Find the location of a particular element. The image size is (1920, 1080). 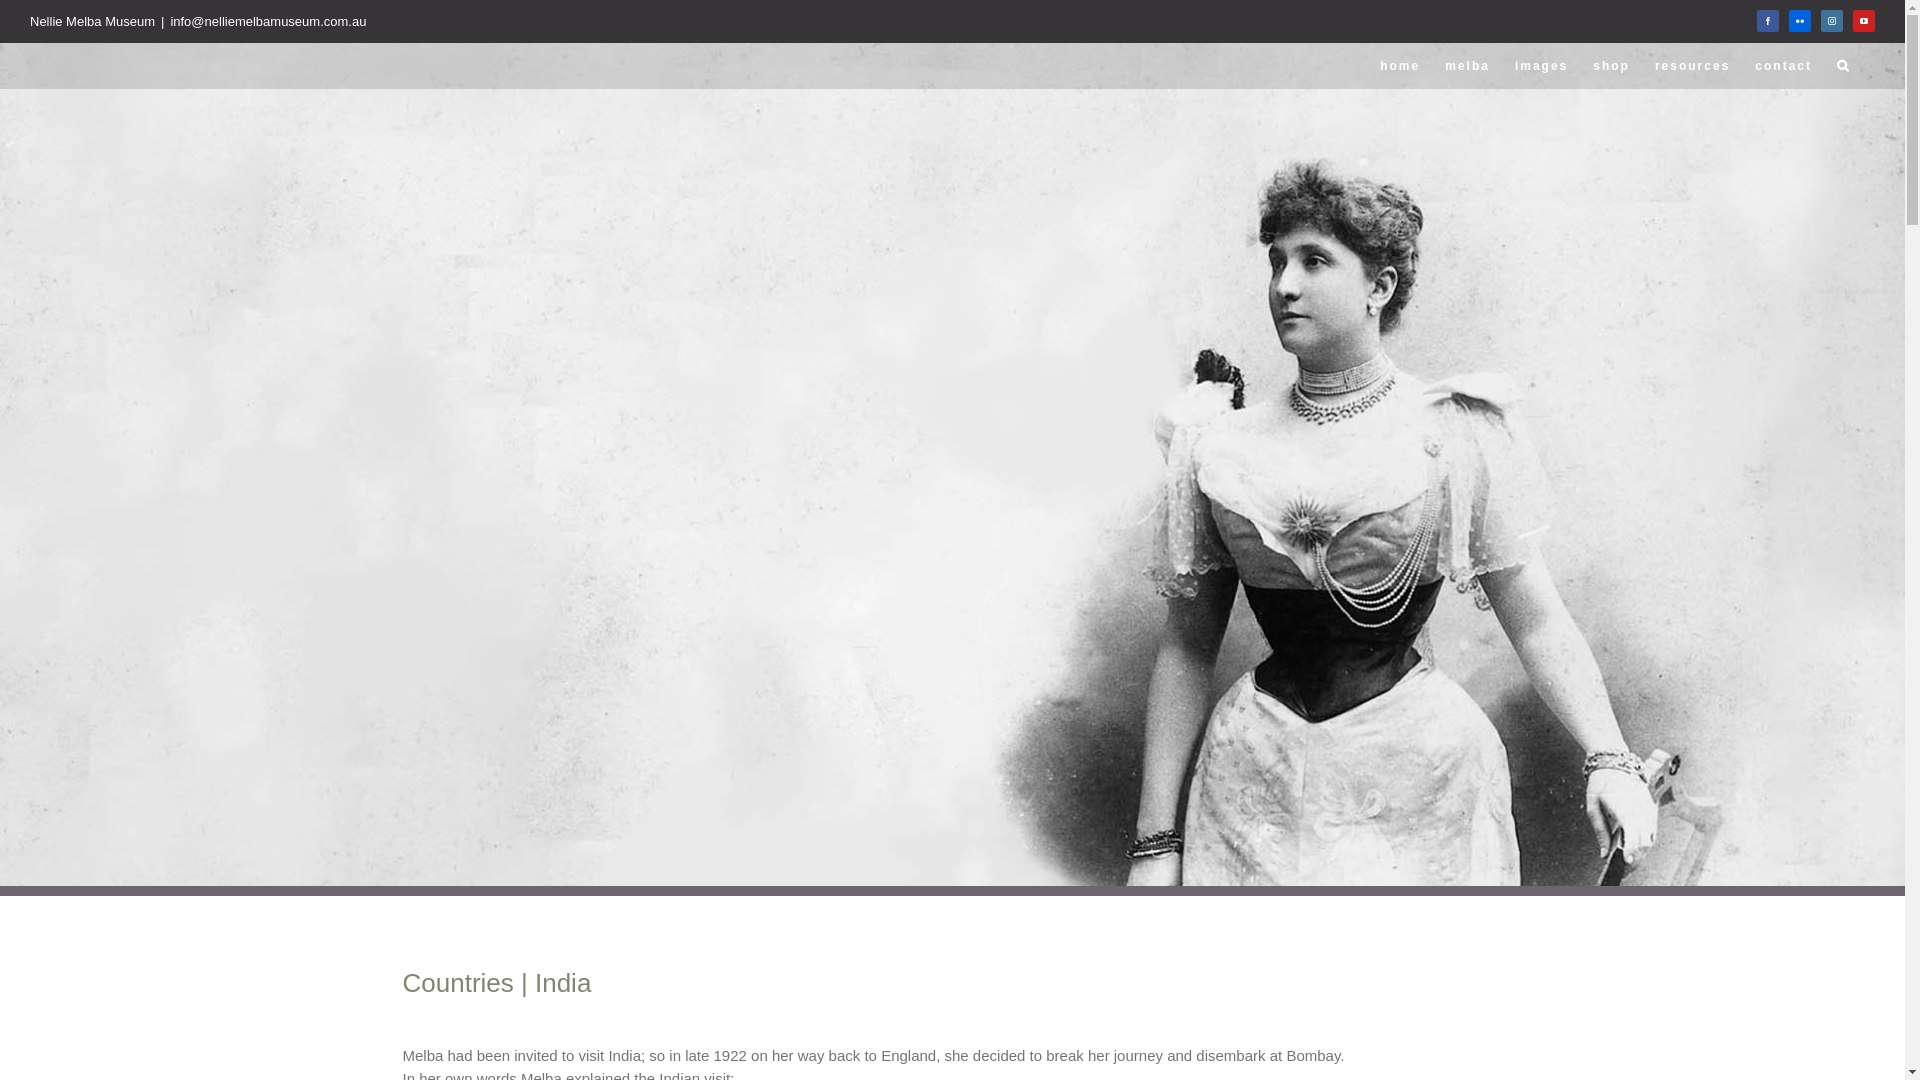

YouTube is located at coordinates (1864, 21).